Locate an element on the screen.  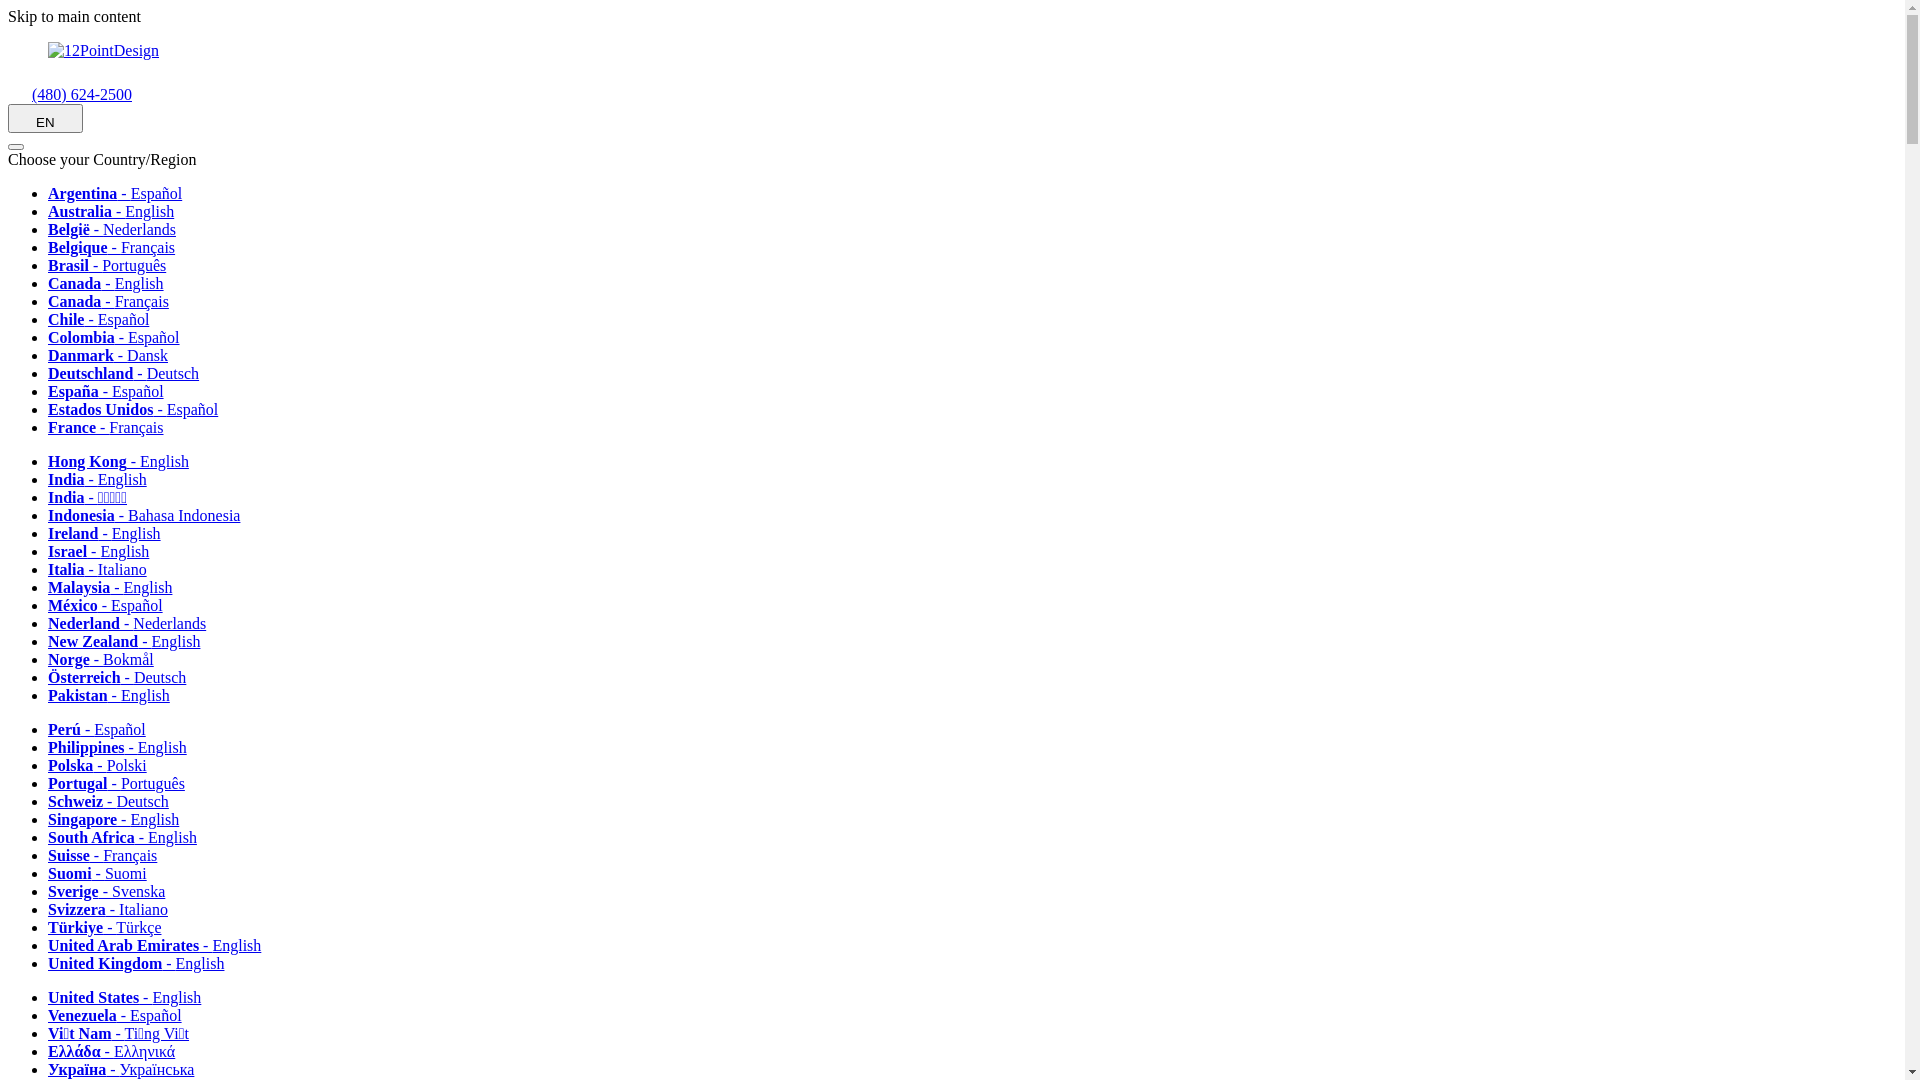
Canada - English is located at coordinates (113, 284).